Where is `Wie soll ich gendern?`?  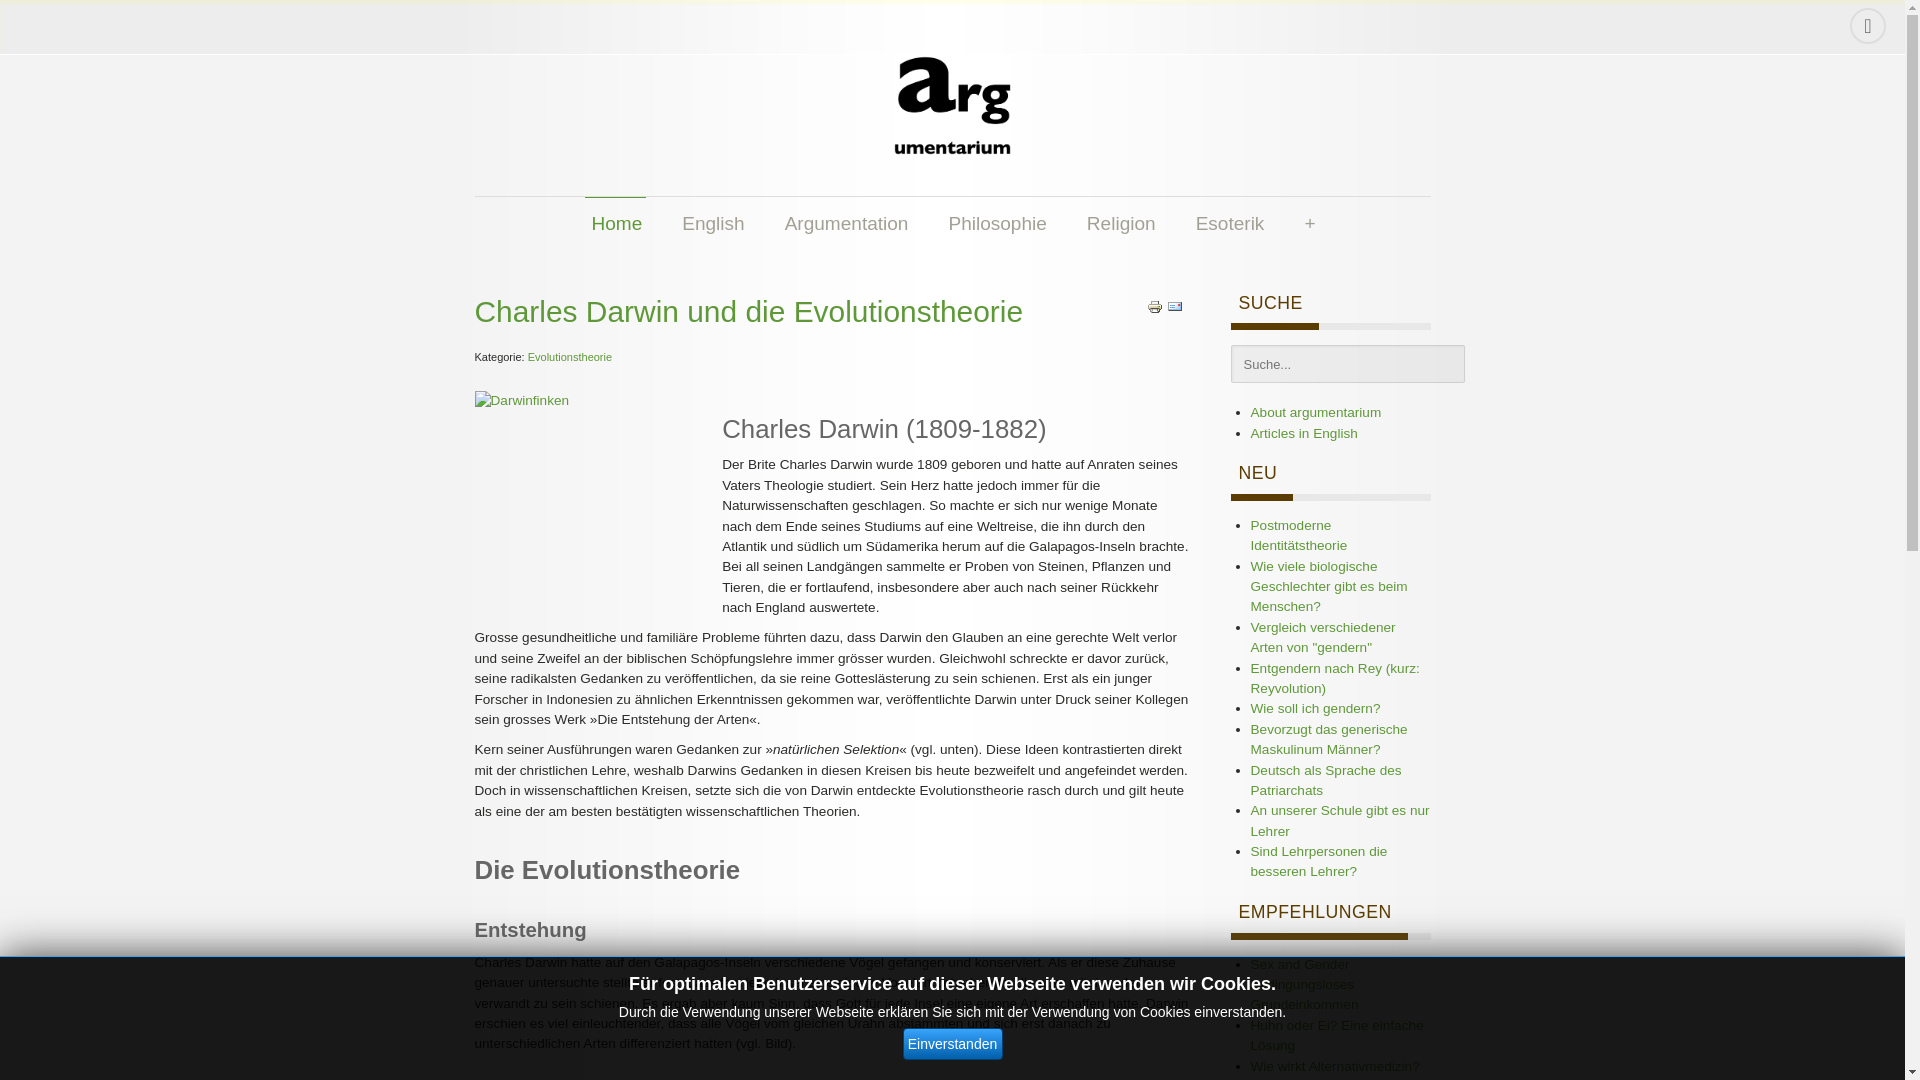
Wie soll ich gendern? is located at coordinates (1315, 708).